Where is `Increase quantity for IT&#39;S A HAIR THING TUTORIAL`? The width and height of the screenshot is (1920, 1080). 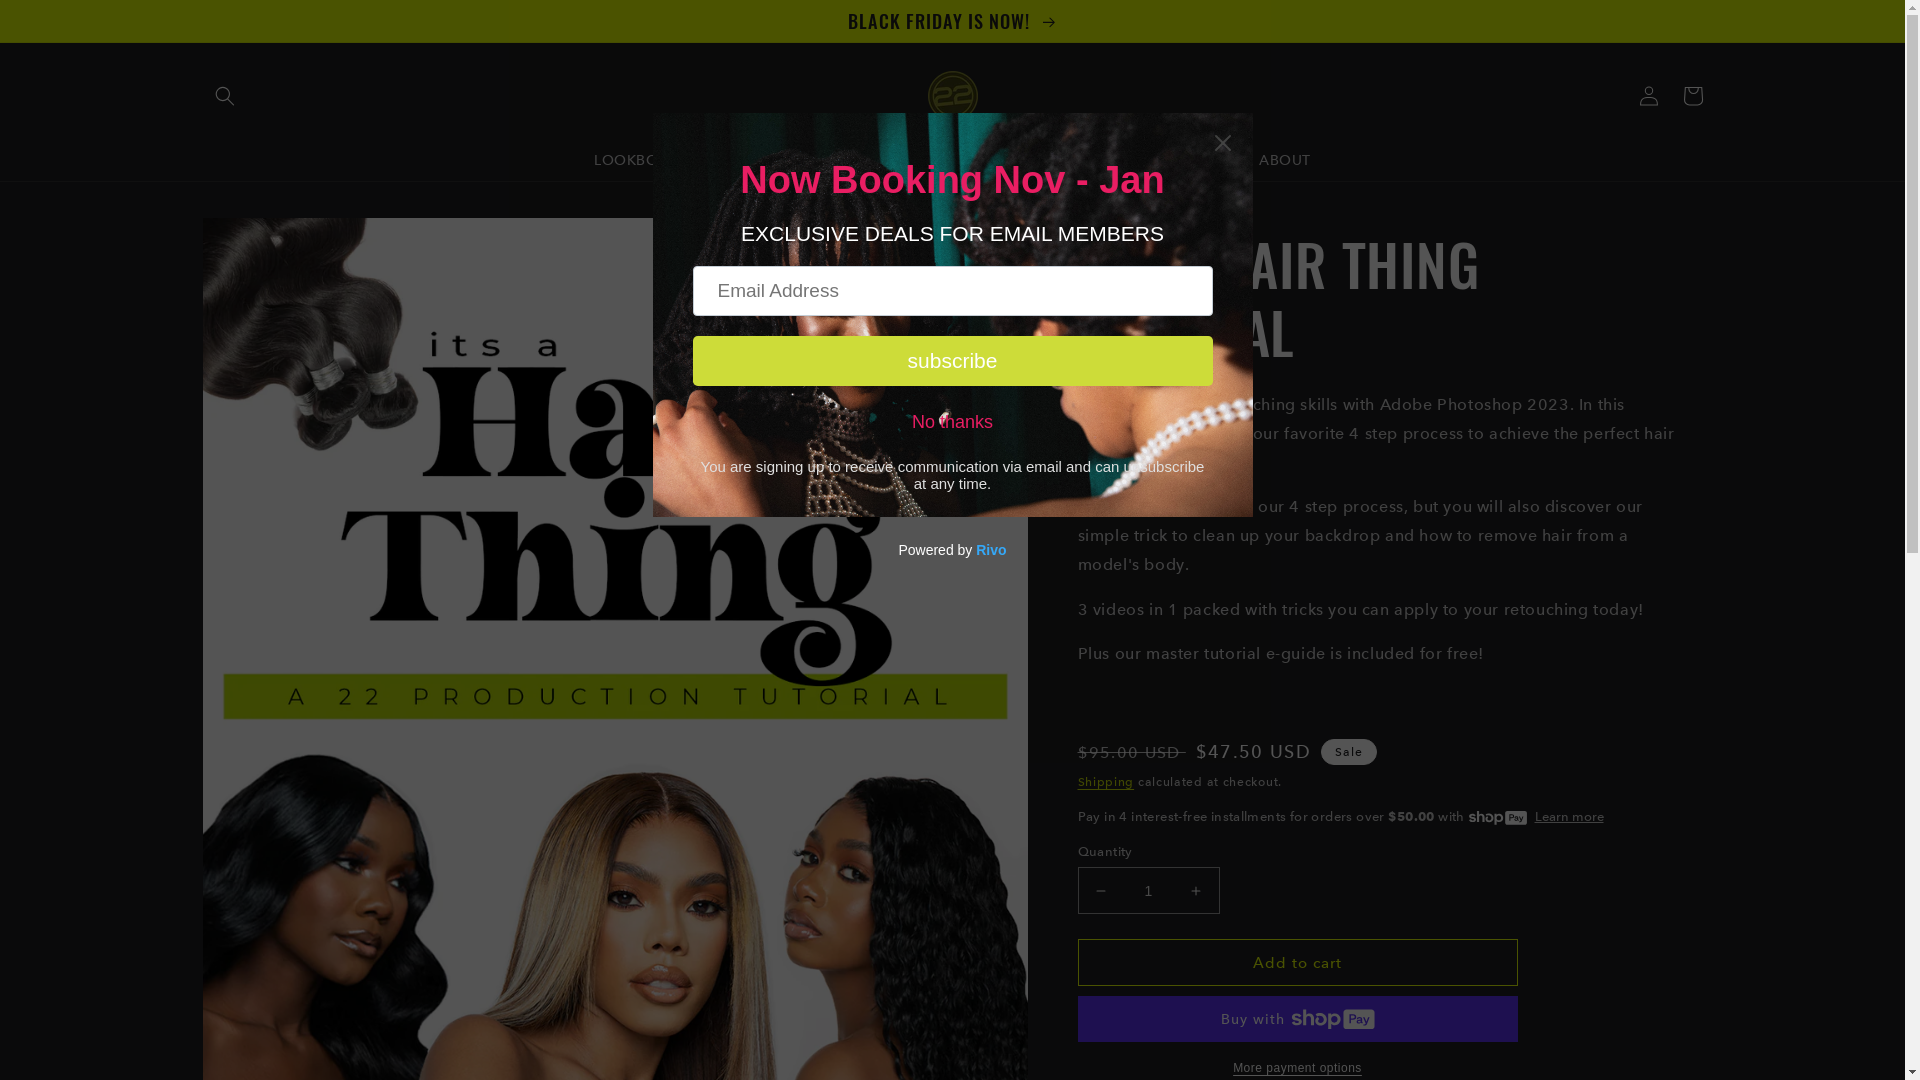
Increase quantity for IT&#39;S A HAIR THING TUTORIAL is located at coordinates (1196, 890).